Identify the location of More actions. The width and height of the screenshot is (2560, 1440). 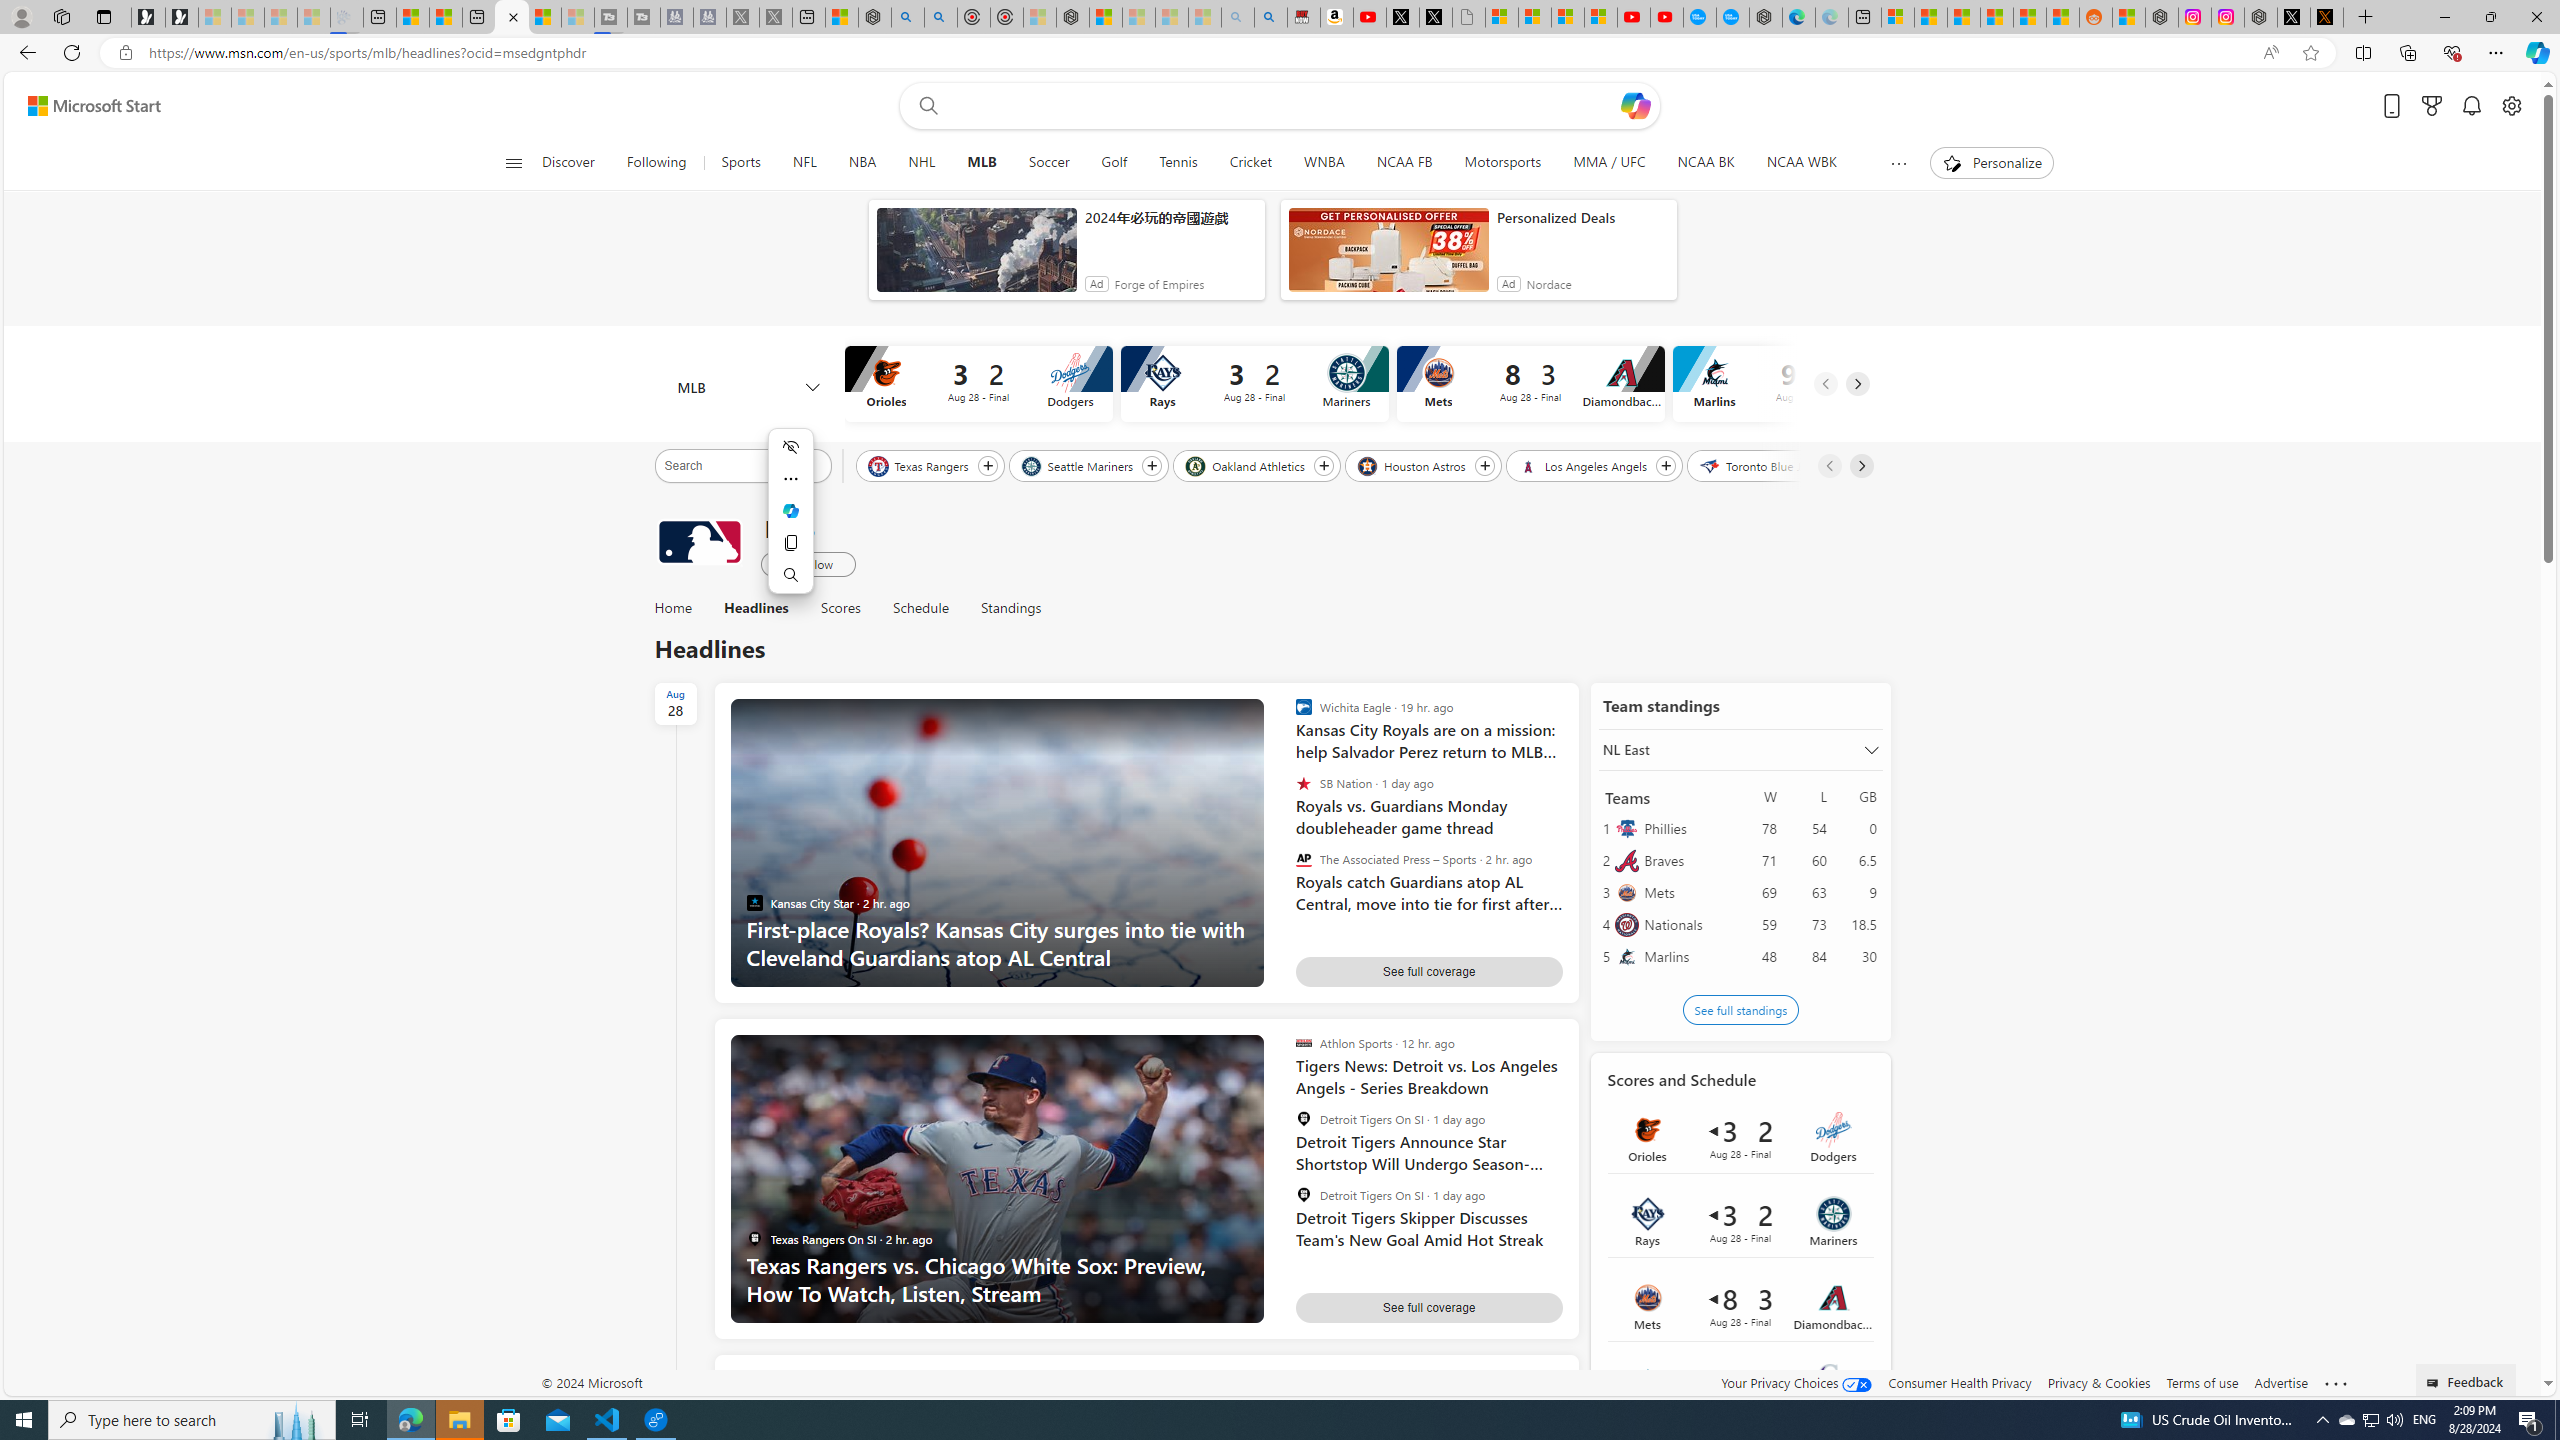
(791, 479).